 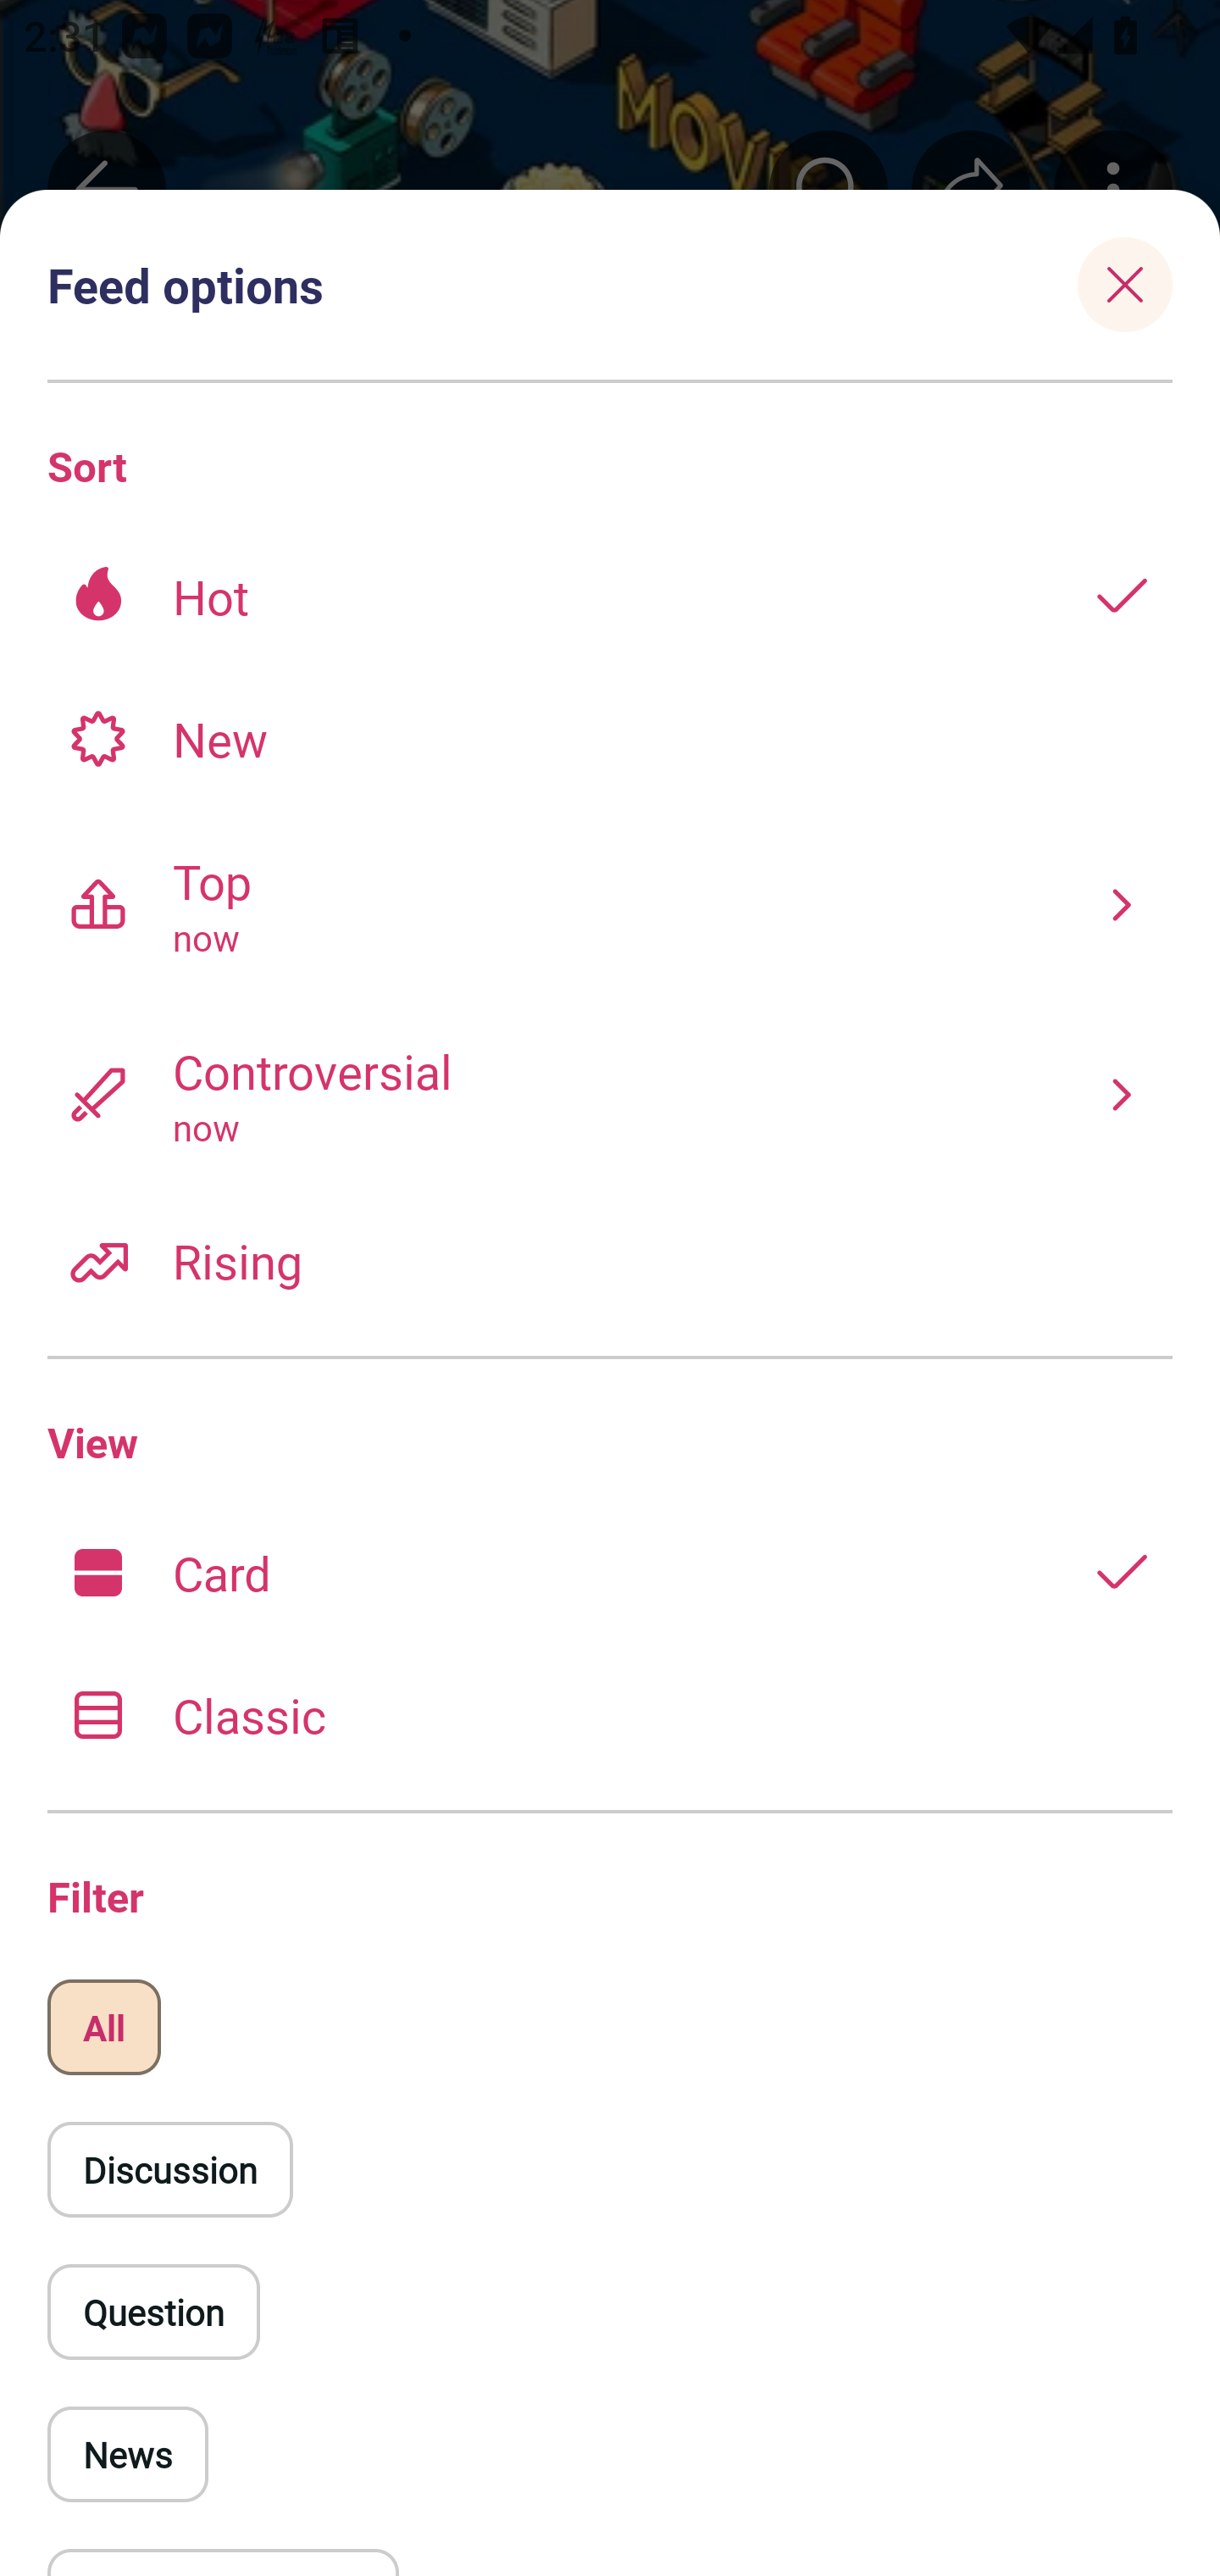 I want to click on New, so click(x=610, y=737).